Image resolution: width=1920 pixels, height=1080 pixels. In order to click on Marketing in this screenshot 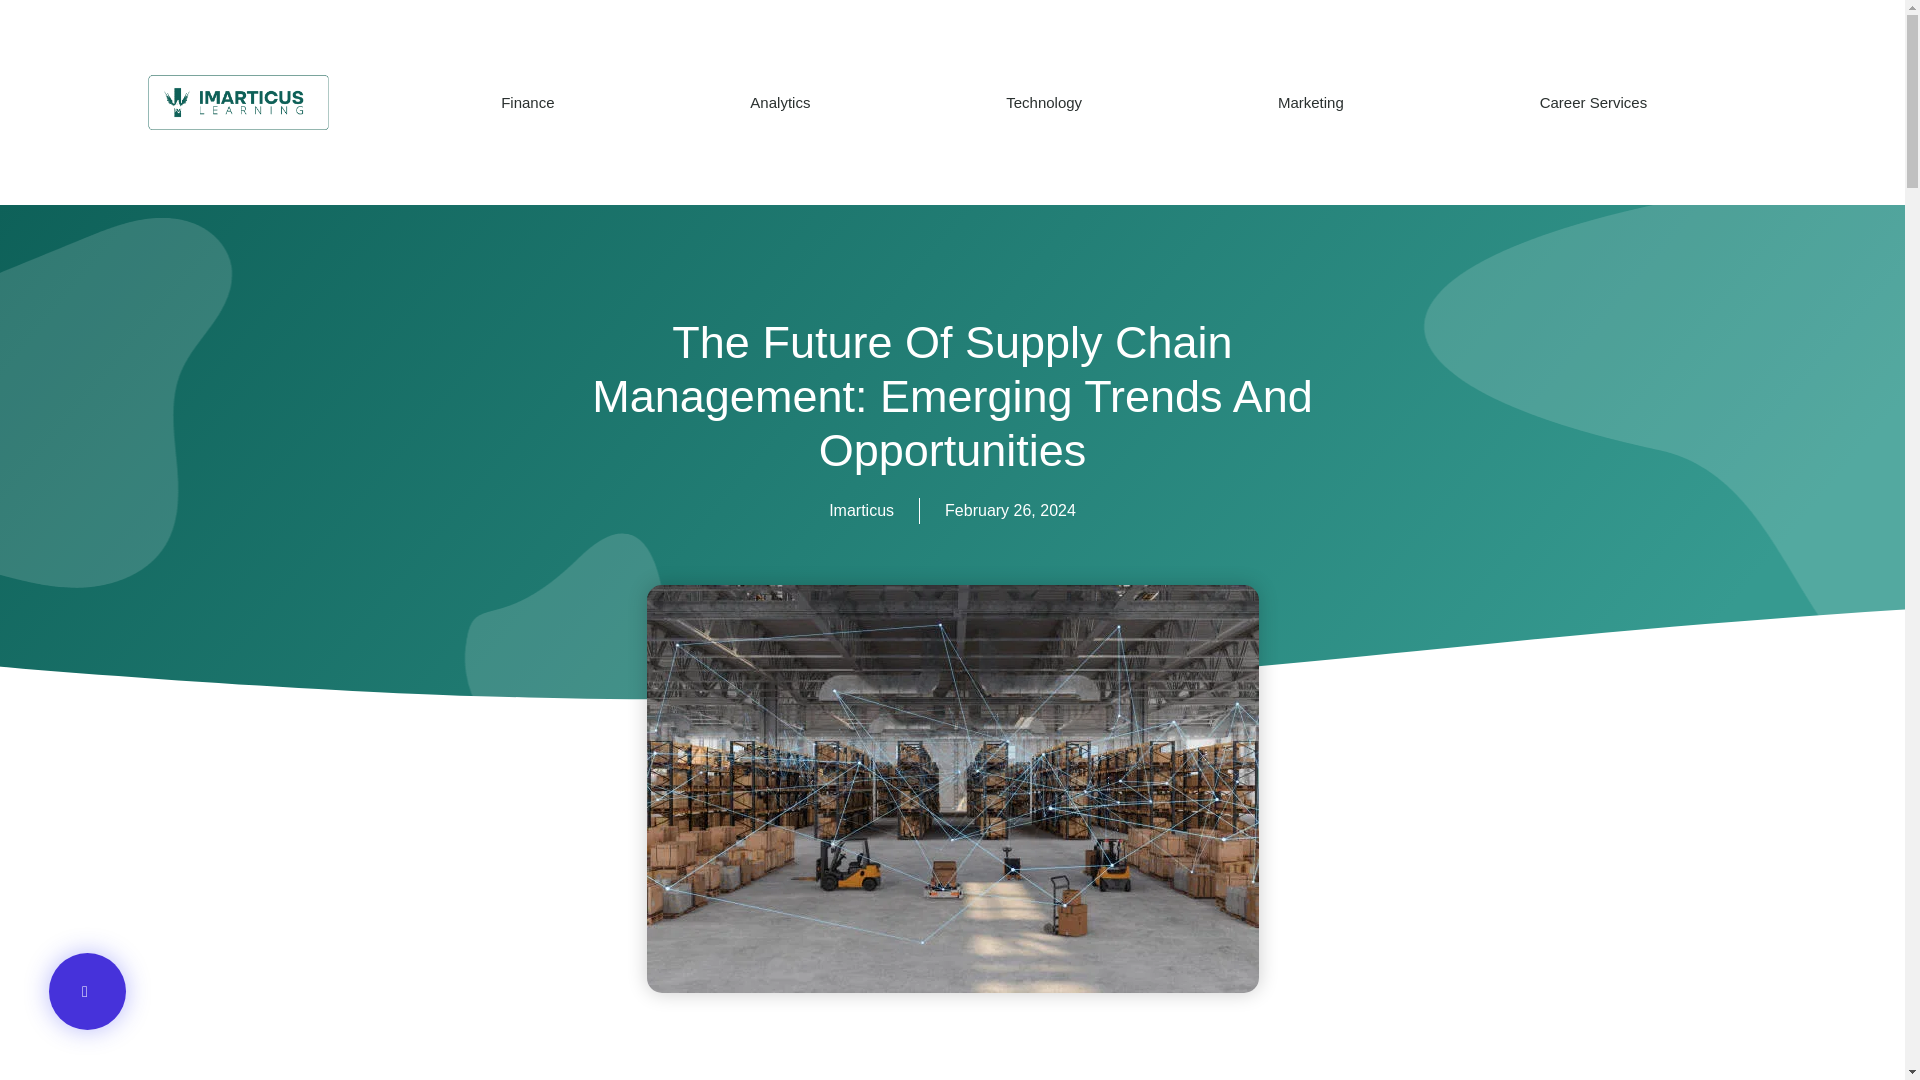, I will do `click(1310, 102)`.